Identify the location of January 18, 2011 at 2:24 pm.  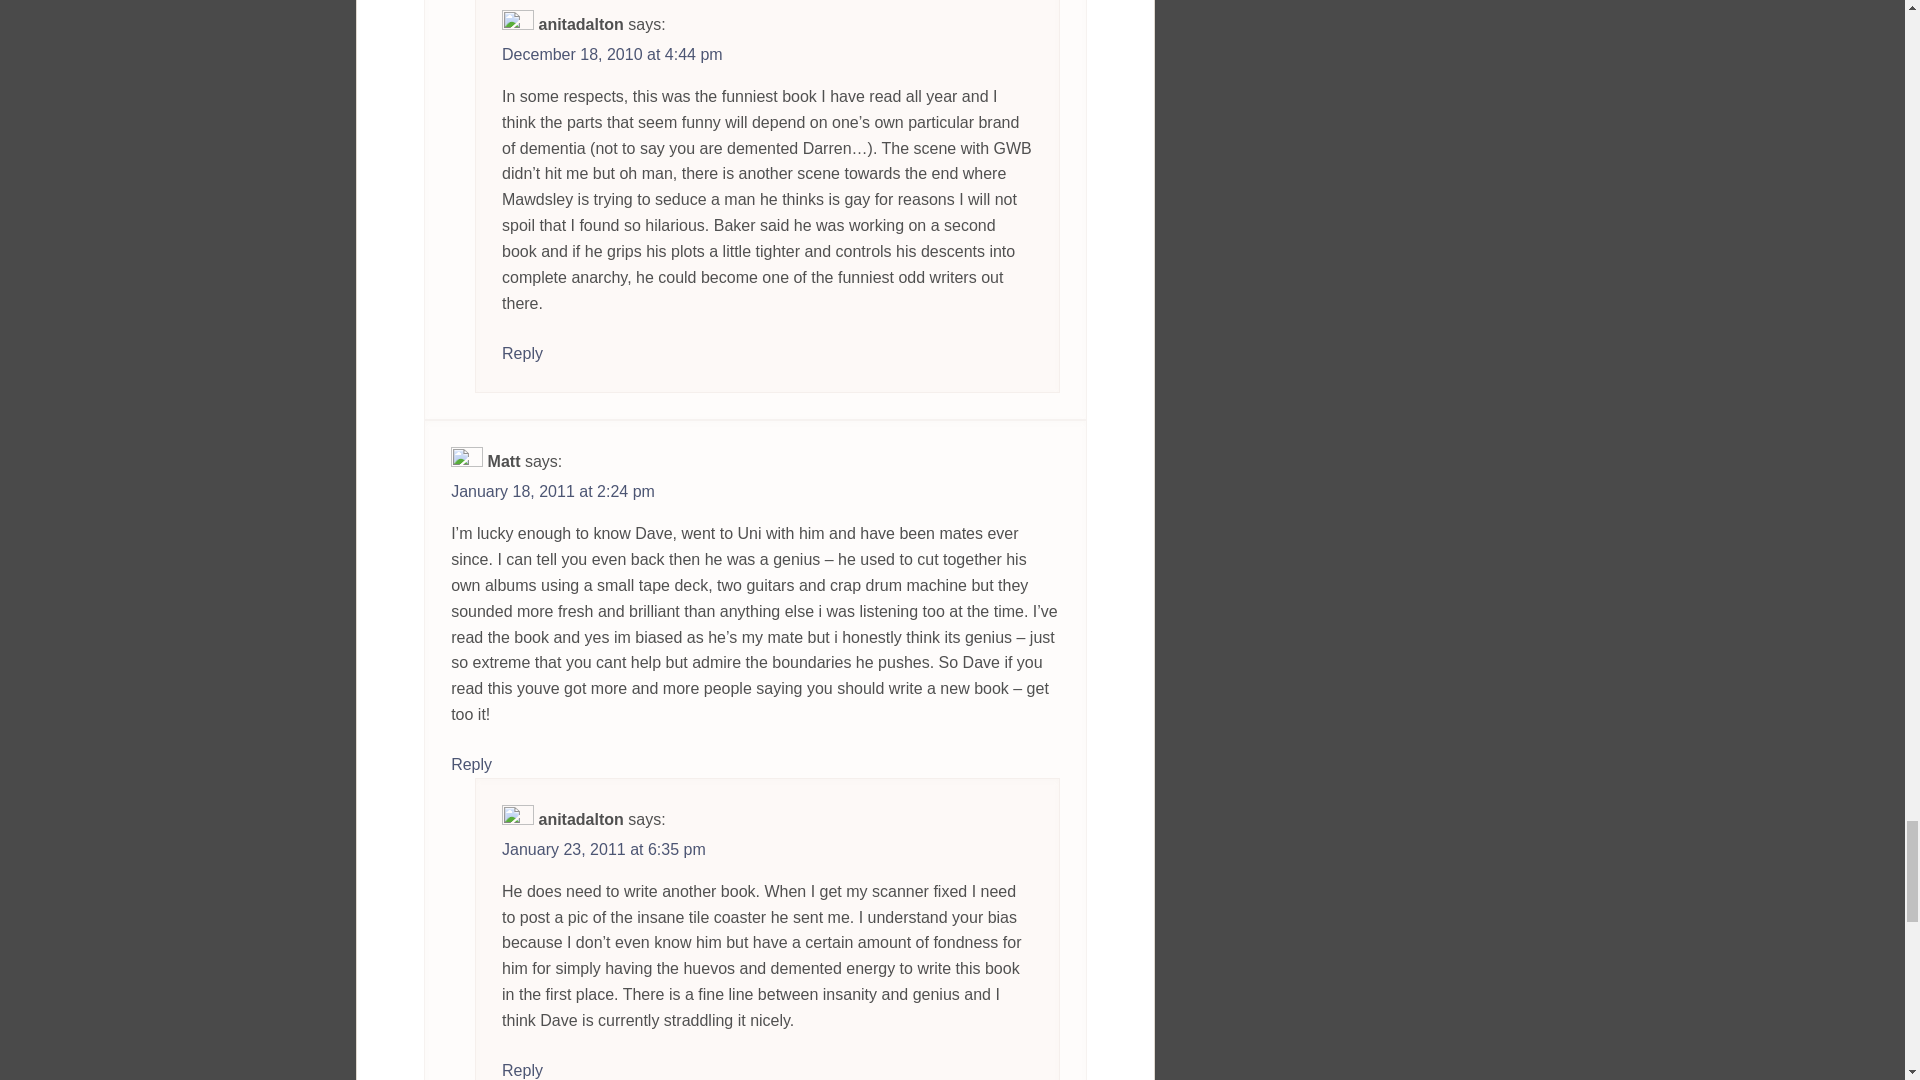
(552, 492).